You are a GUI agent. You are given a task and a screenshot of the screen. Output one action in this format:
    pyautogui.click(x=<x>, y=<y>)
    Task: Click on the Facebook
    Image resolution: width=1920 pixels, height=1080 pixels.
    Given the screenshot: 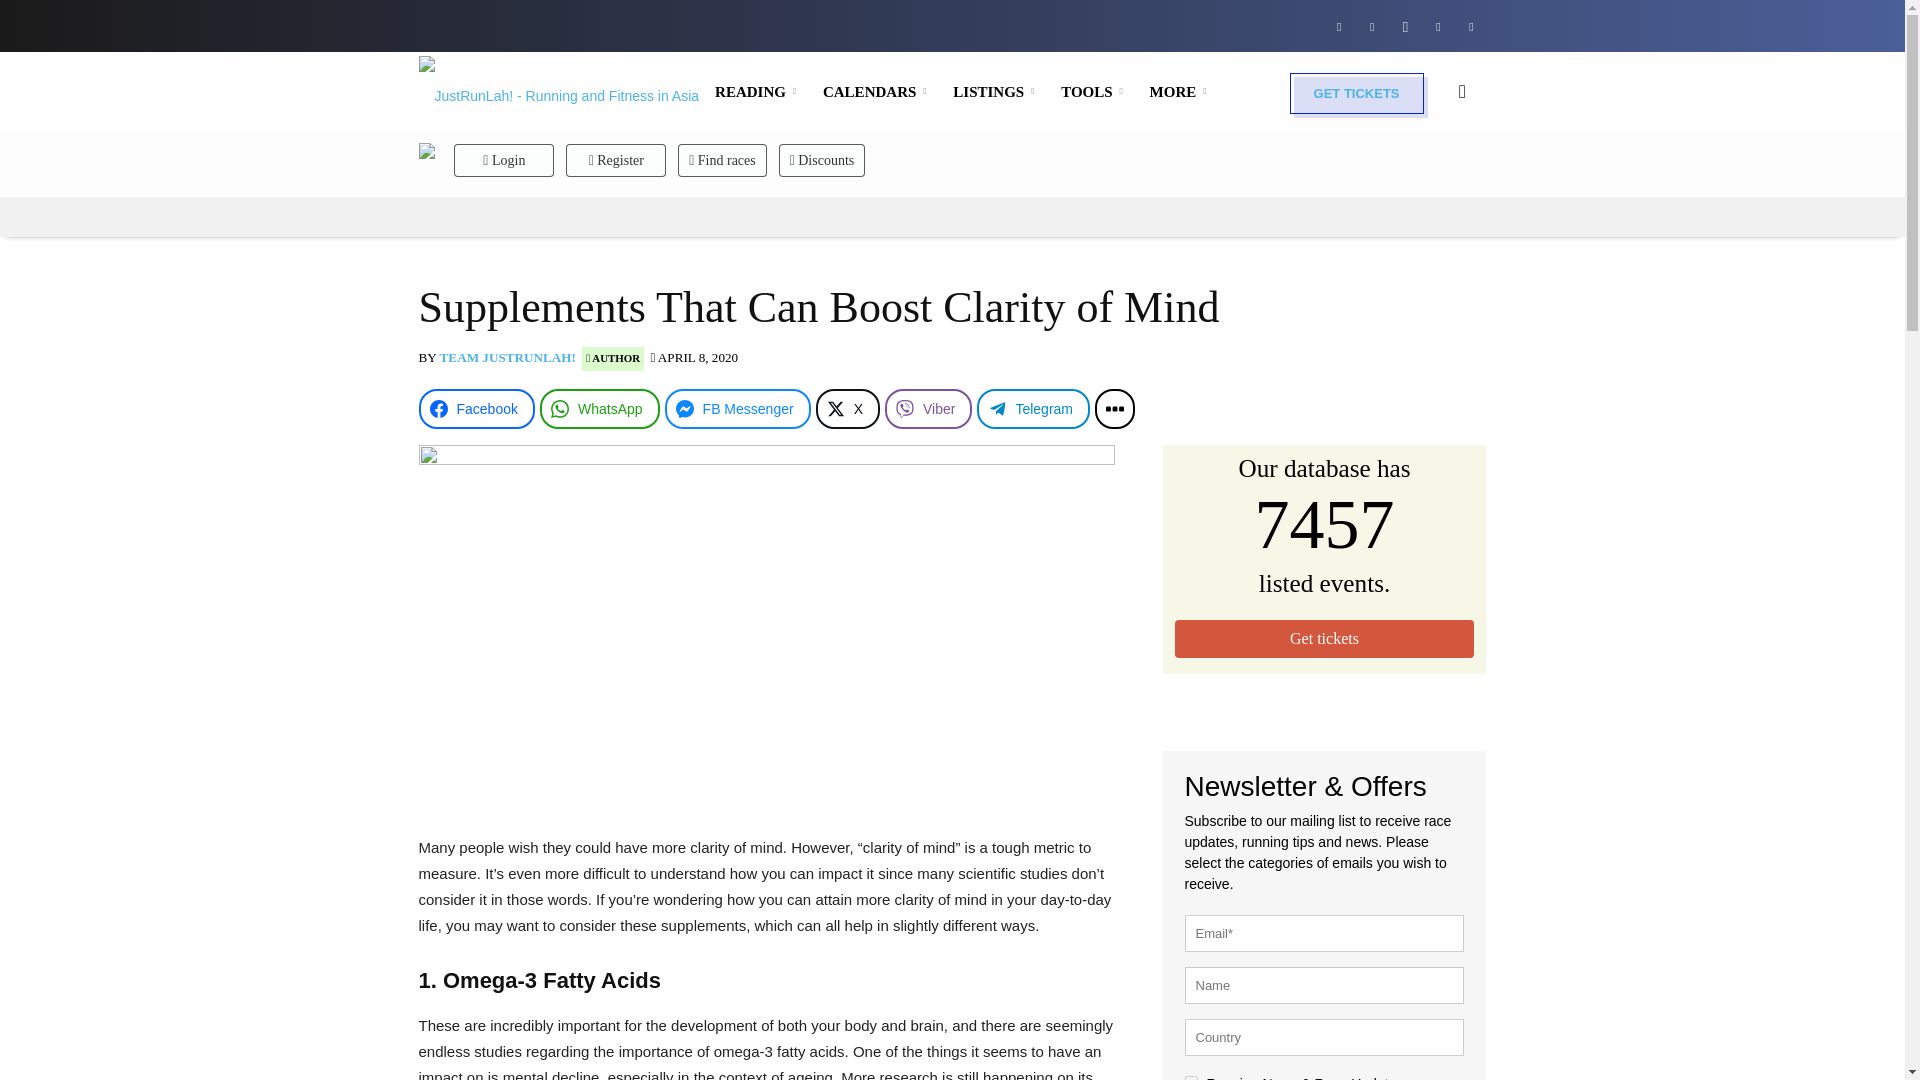 What is the action you would take?
    pyautogui.click(x=1338, y=25)
    